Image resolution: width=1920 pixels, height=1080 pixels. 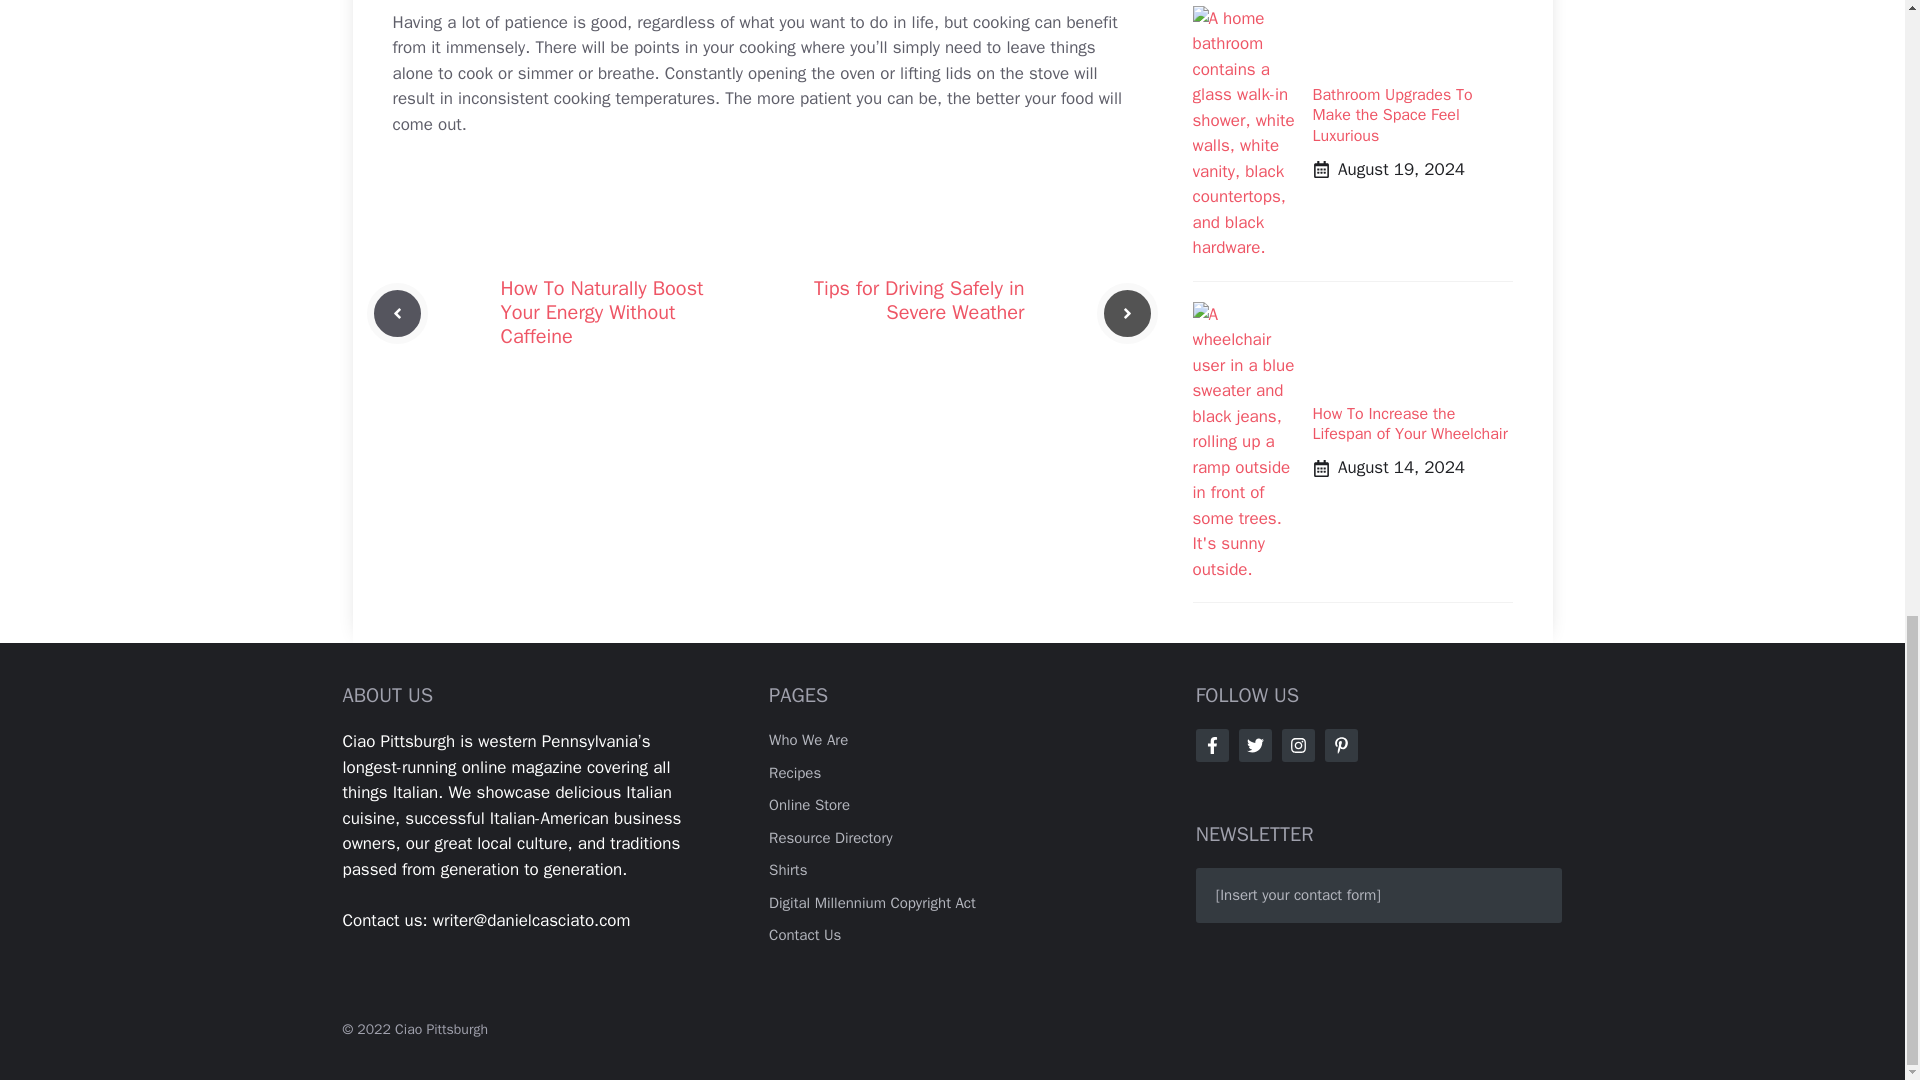 What do you see at coordinates (920, 300) in the screenshot?
I see `Tips for Driving Safely in Severe Weather` at bounding box center [920, 300].